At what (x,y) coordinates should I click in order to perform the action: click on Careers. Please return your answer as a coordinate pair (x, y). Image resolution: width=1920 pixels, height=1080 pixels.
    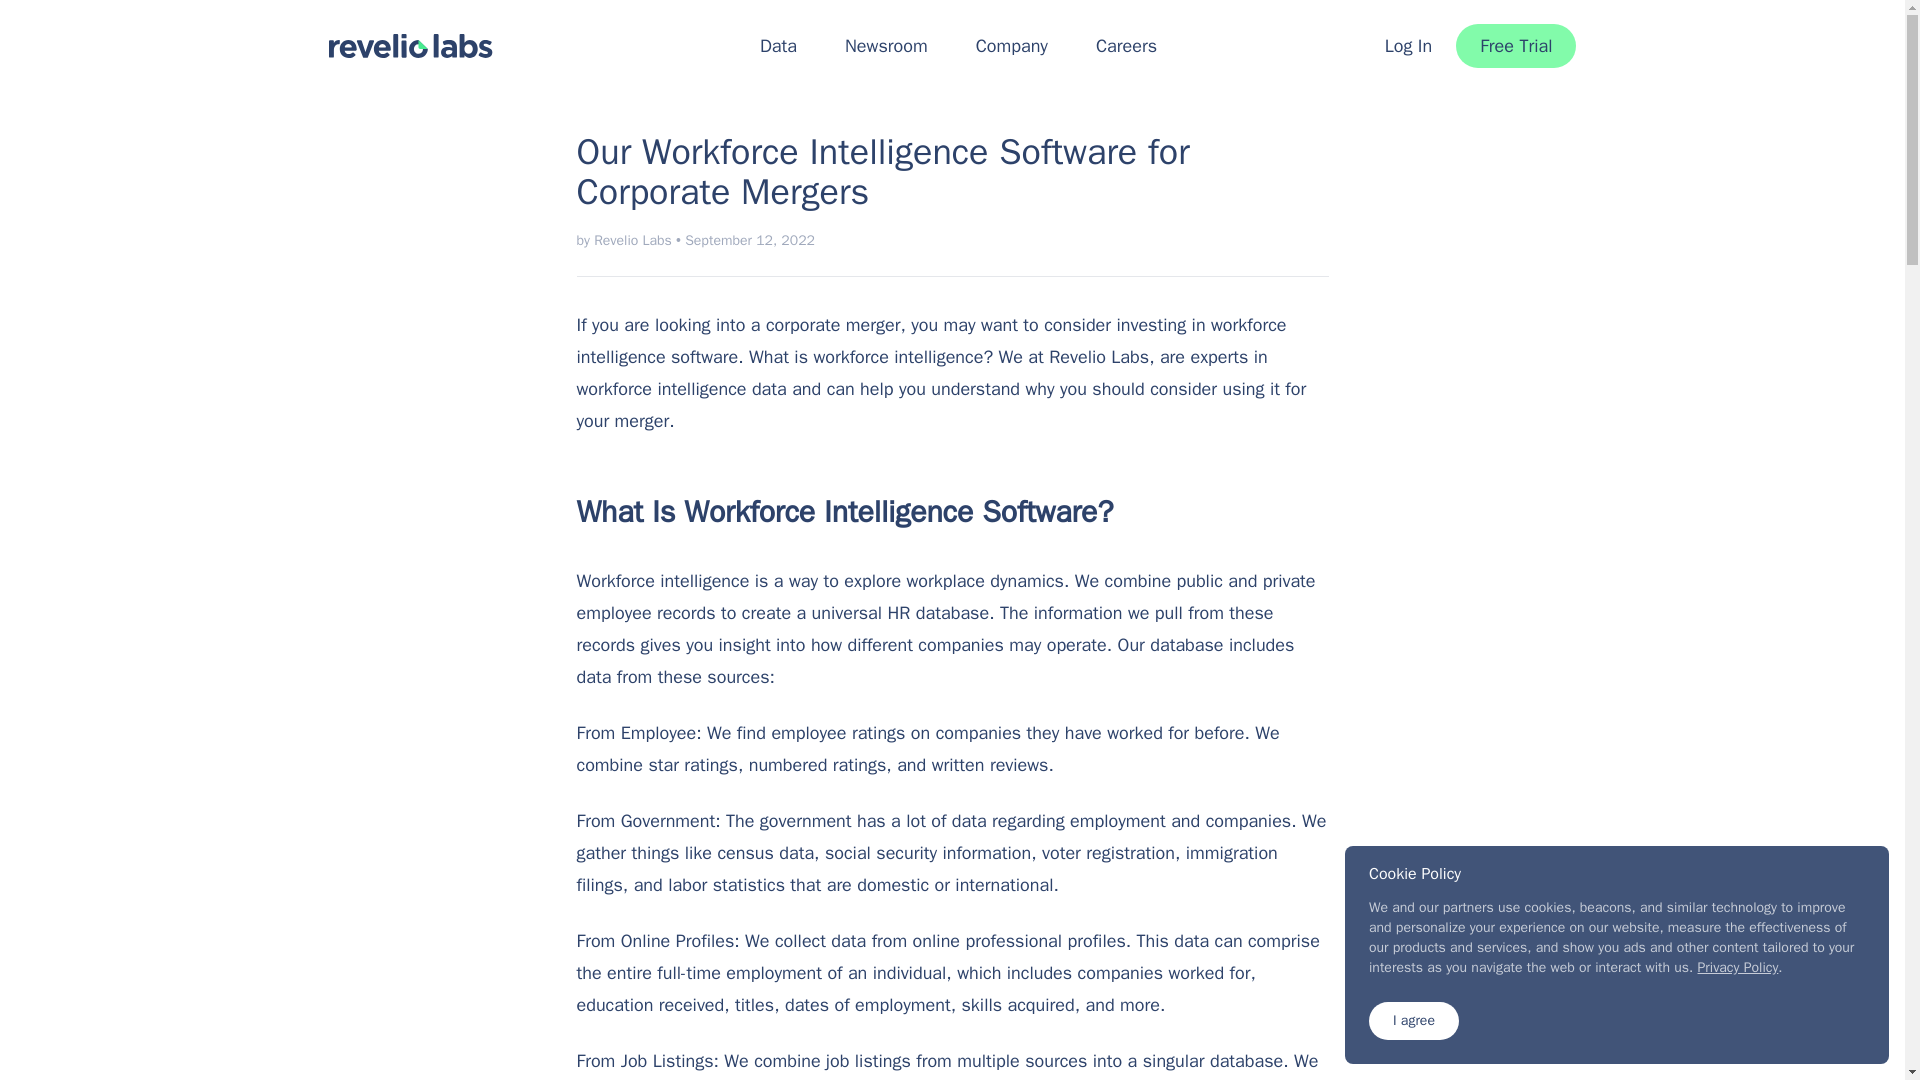
    Looking at the image, I should click on (1126, 46).